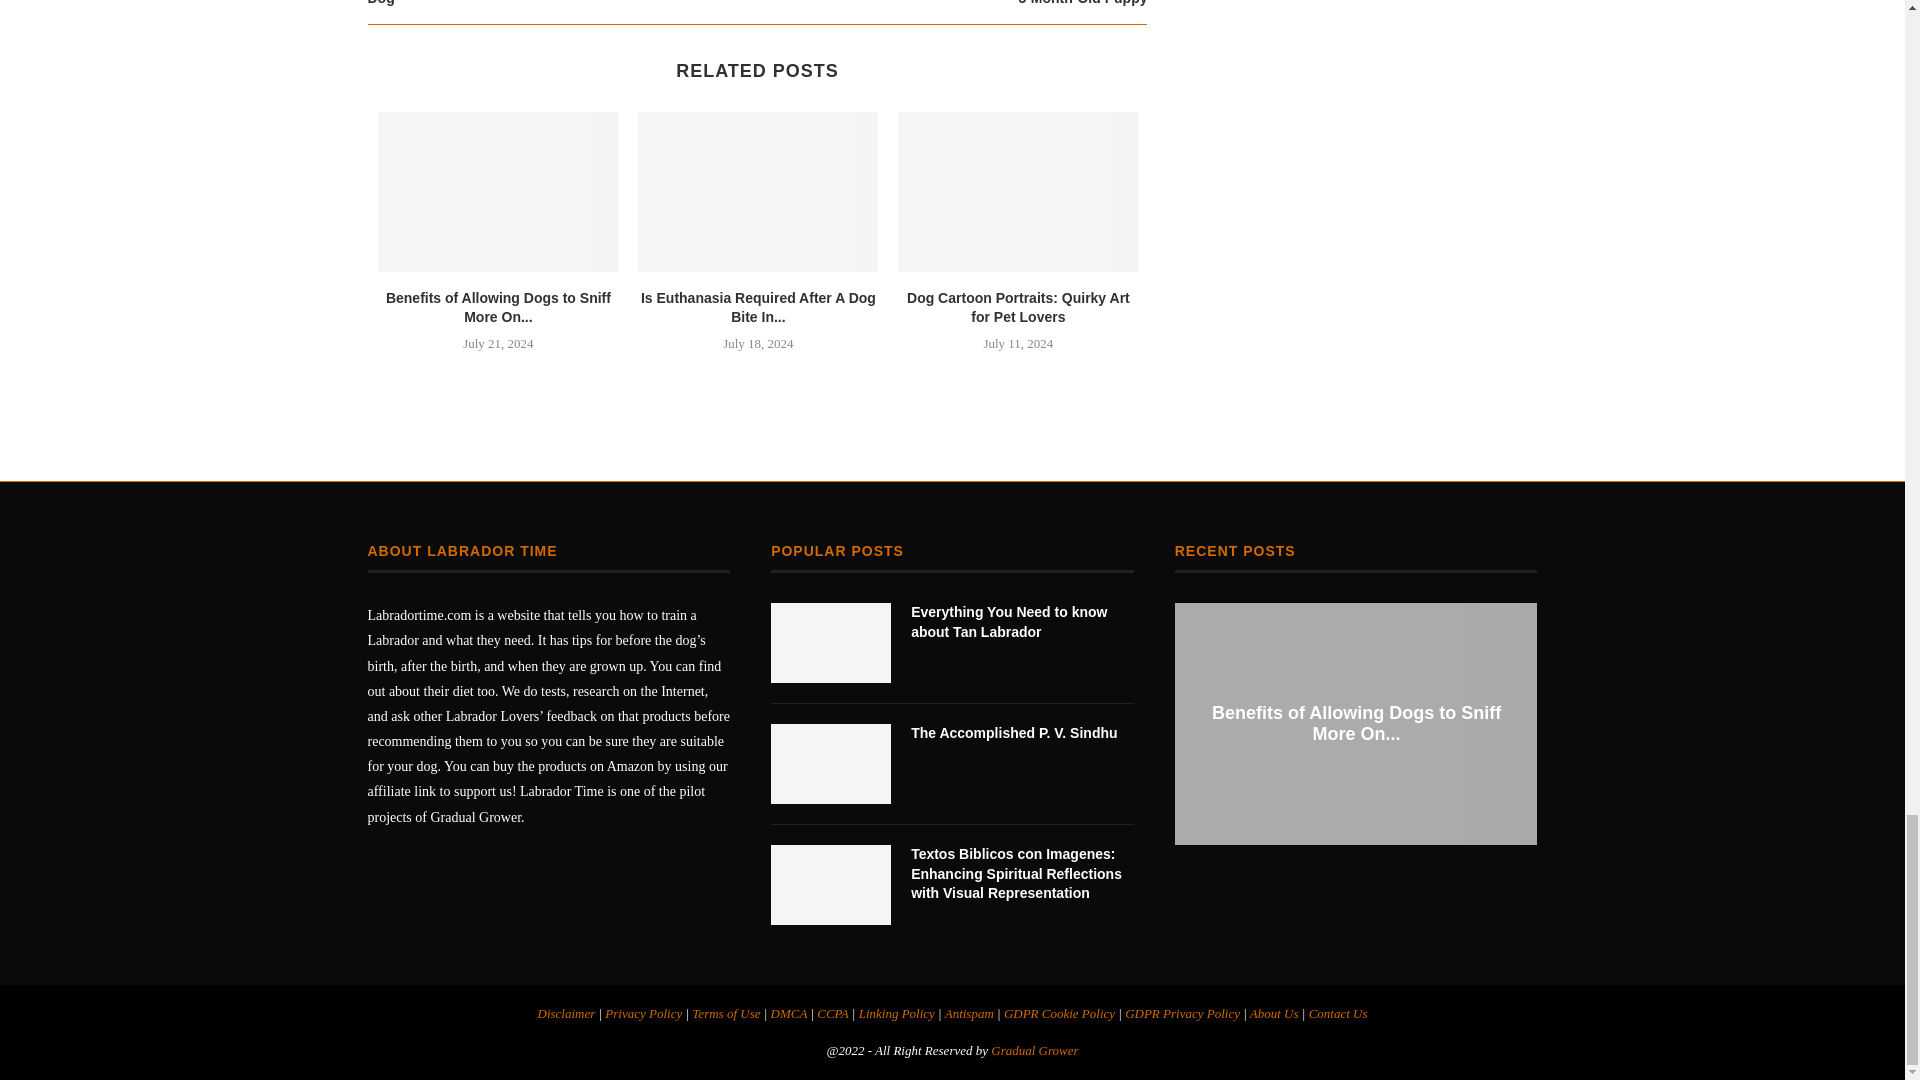 The width and height of the screenshot is (1920, 1080). What do you see at coordinates (1018, 192) in the screenshot?
I see `Dog Cartoon Portraits: Quirky Art for Pet Lovers` at bounding box center [1018, 192].